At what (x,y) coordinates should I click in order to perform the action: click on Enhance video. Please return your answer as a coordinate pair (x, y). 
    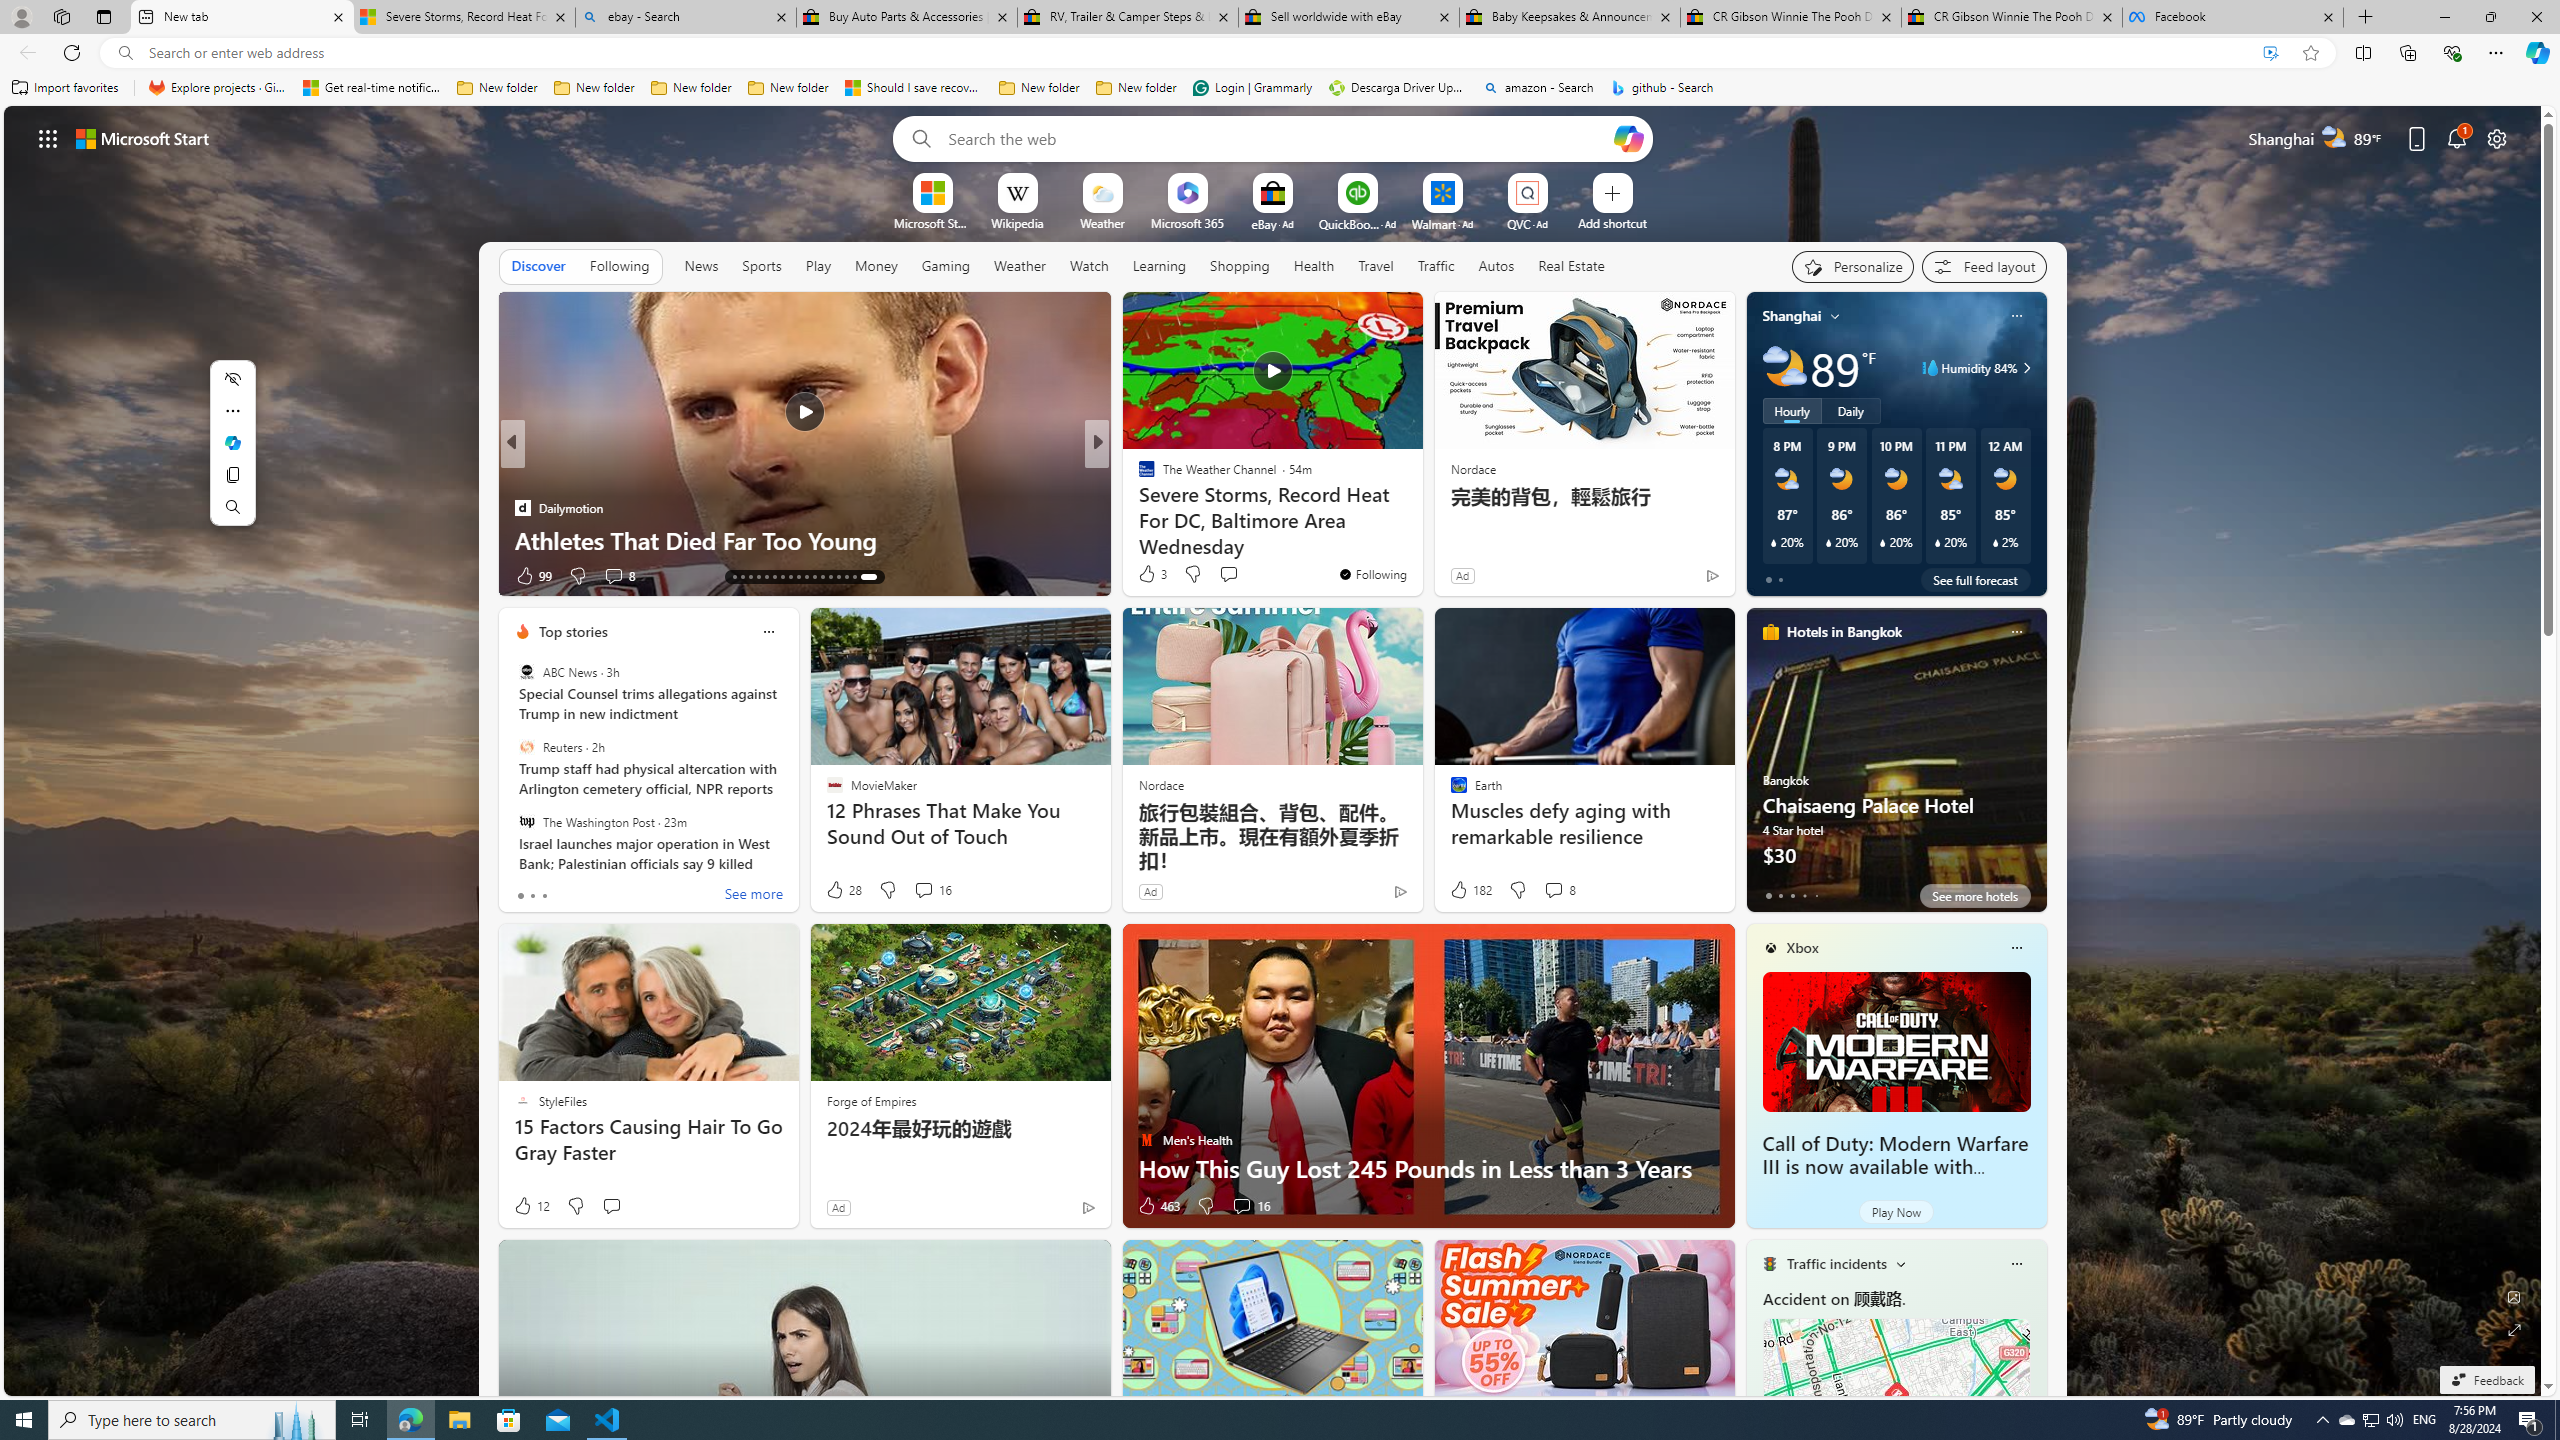
    Looking at the image, I should click on (2270, 53).